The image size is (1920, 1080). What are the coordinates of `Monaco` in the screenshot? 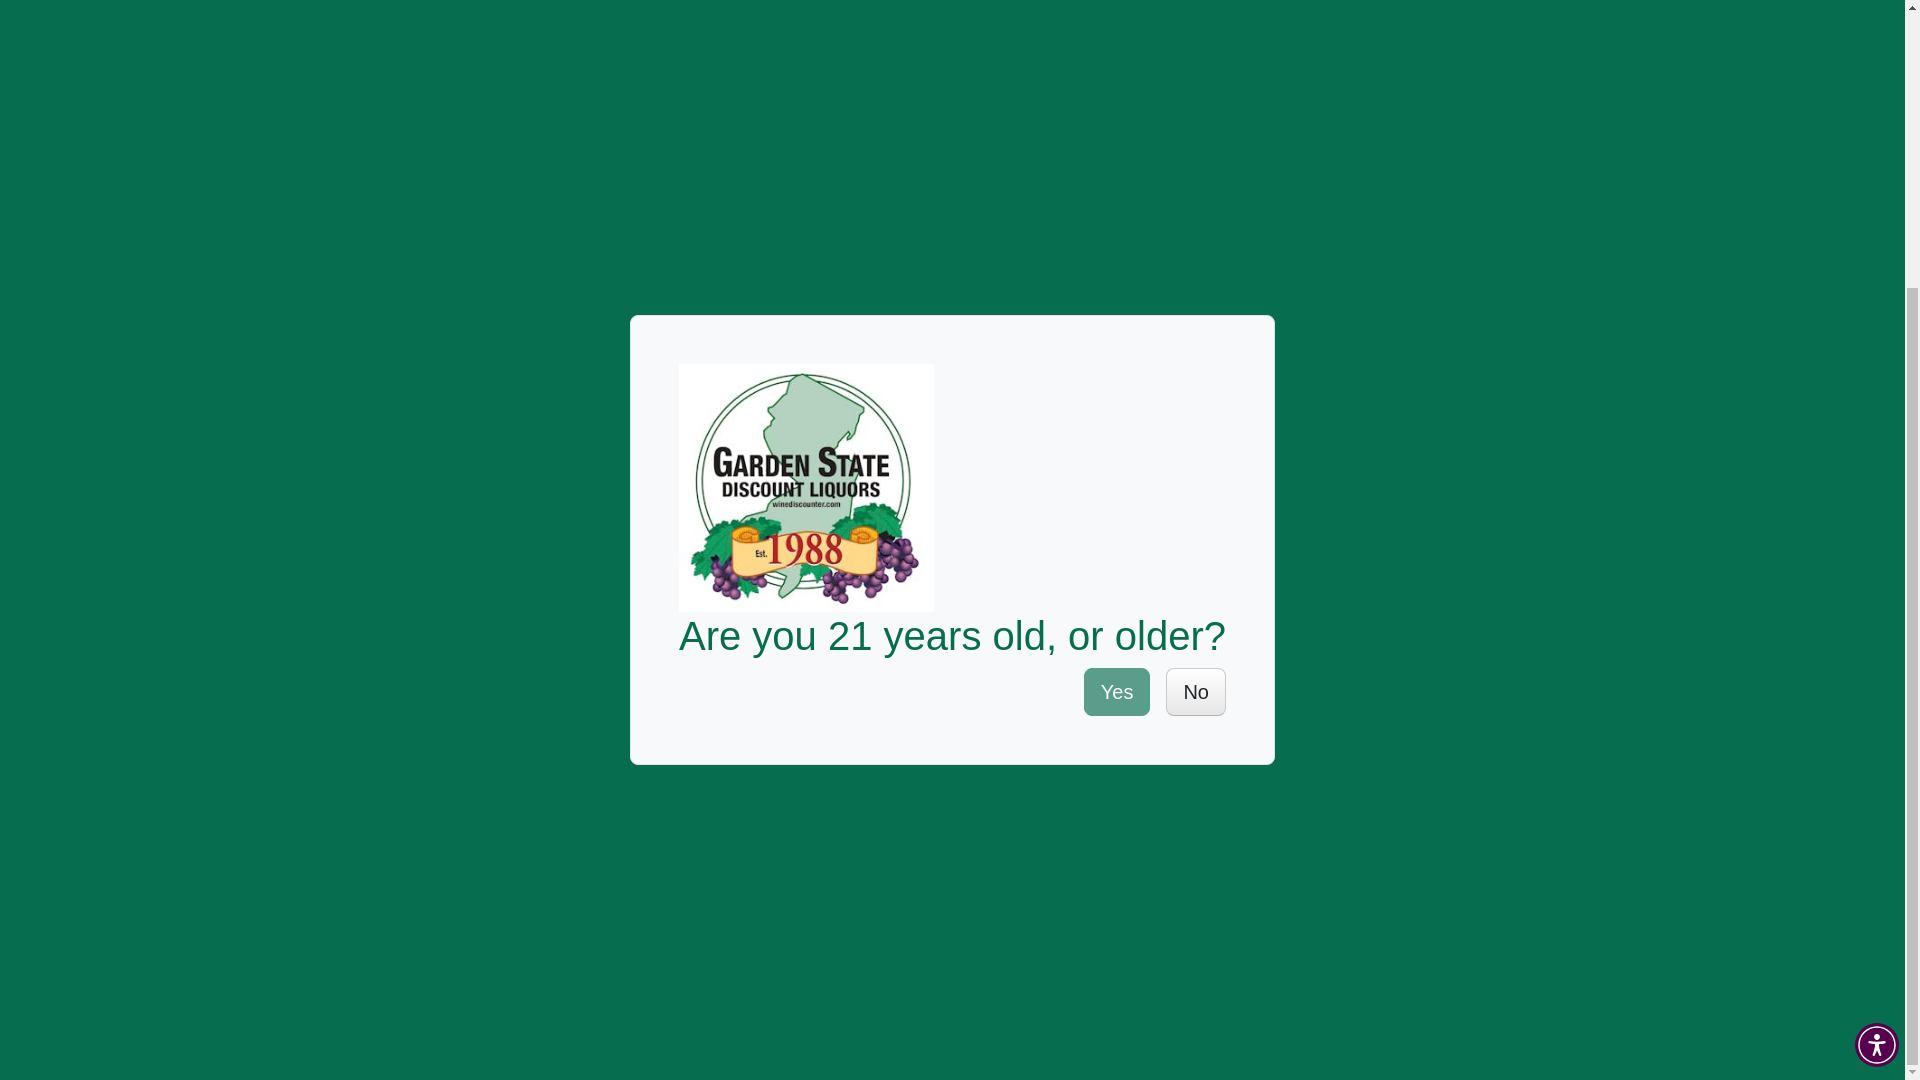 It's located at (541, 610).